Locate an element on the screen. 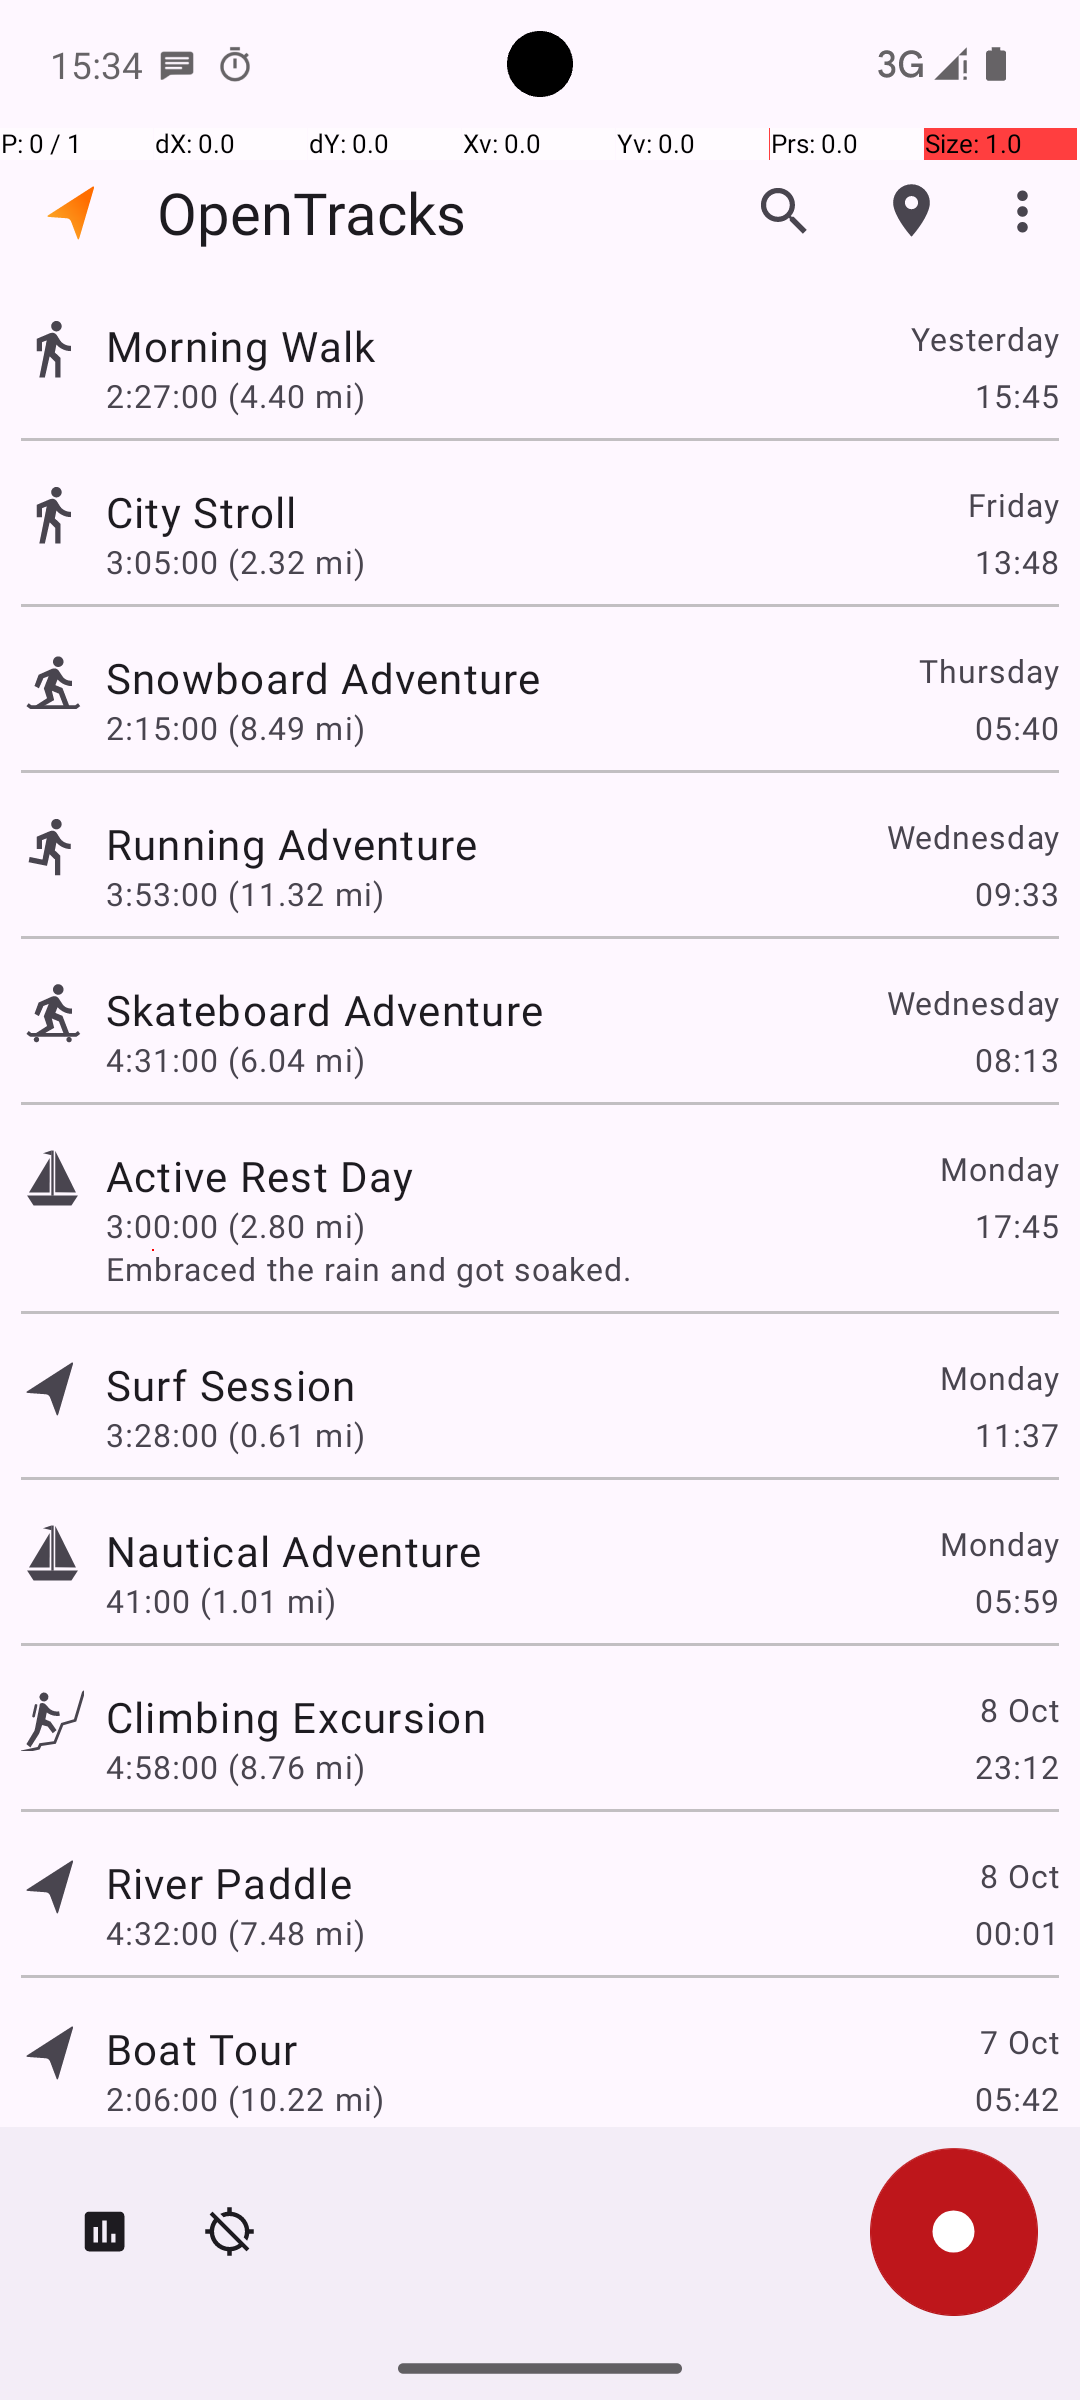  17:45 is located at coordinates (1016, 1226).